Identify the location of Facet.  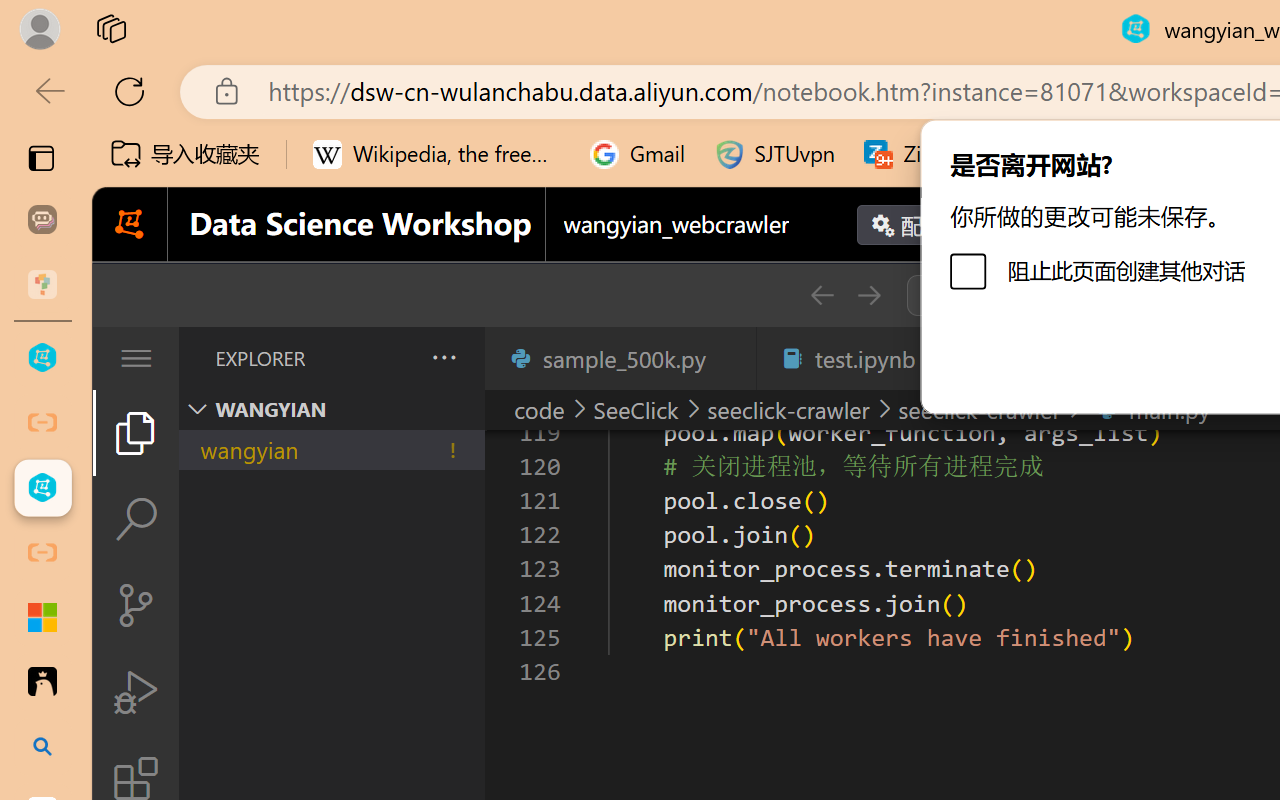
(244, 111).